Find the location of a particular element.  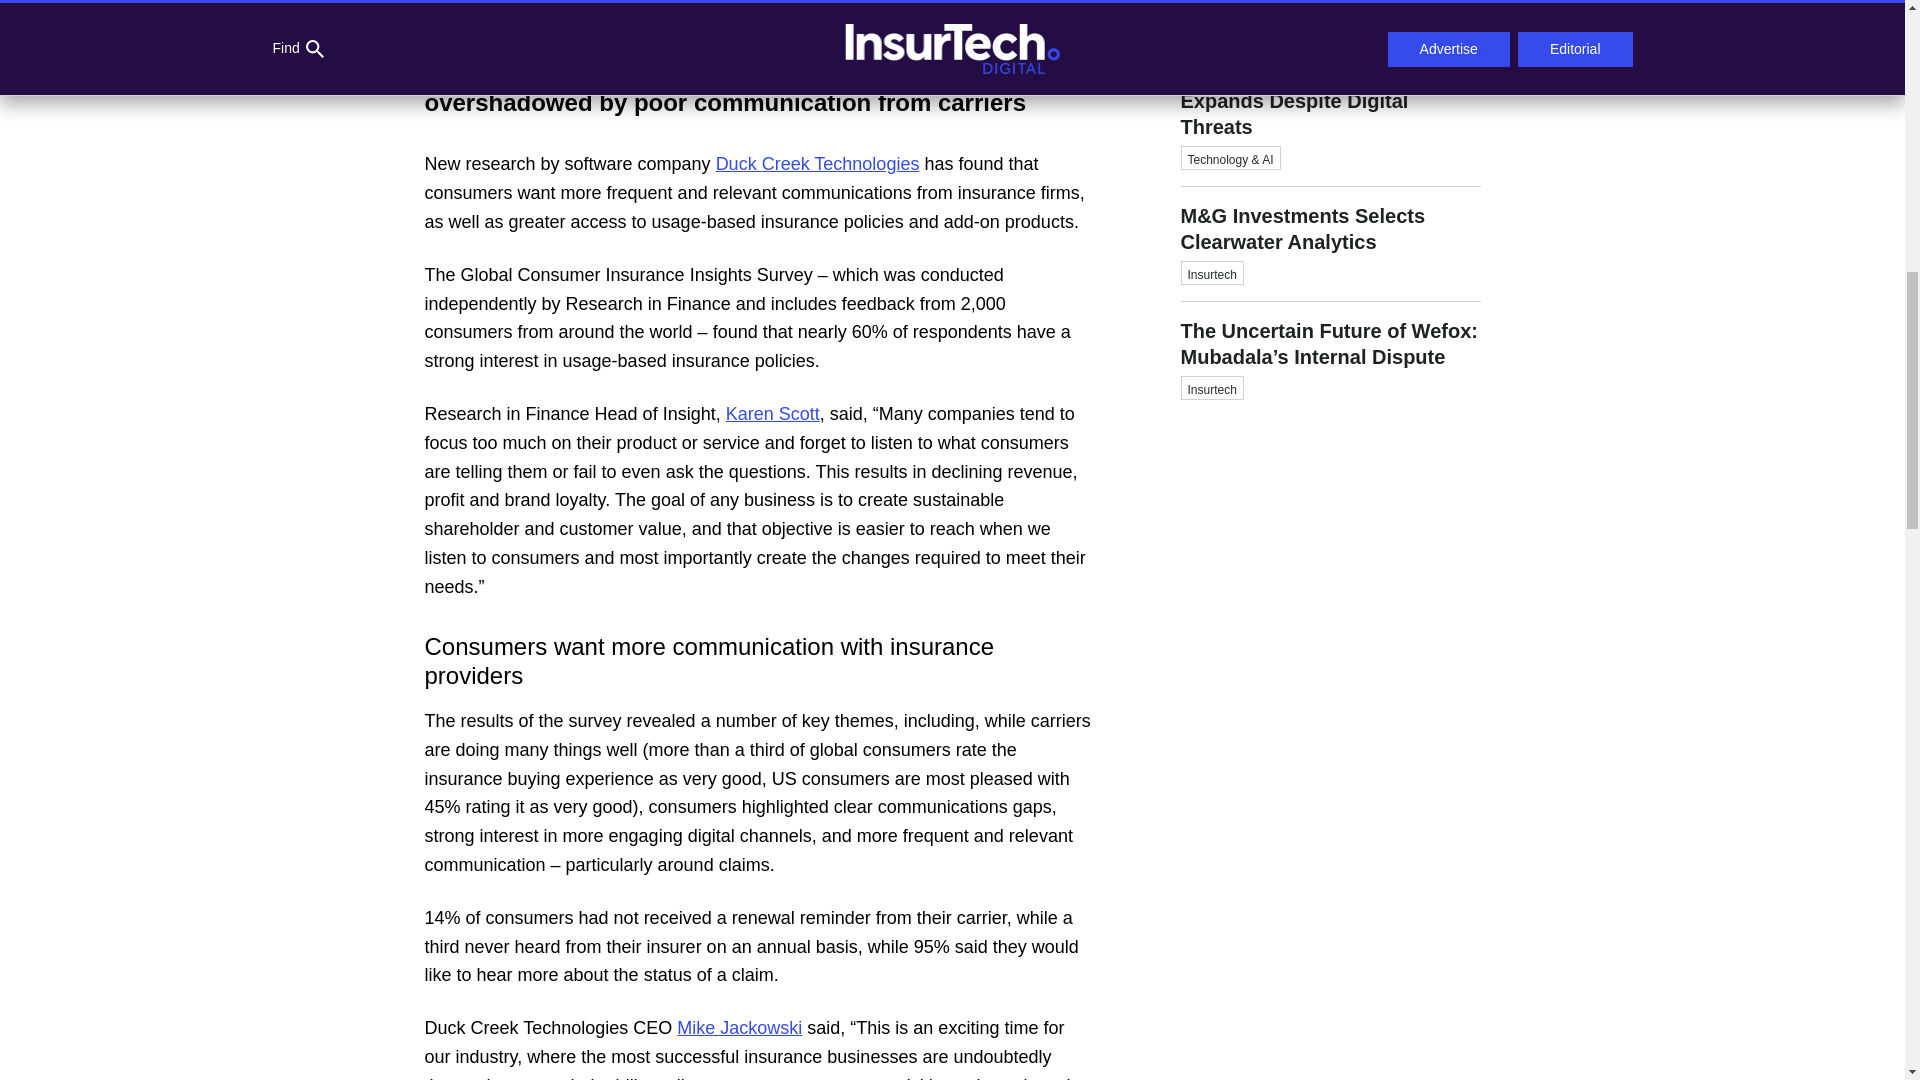

Karen Scott is located at coordinates (772, 414).